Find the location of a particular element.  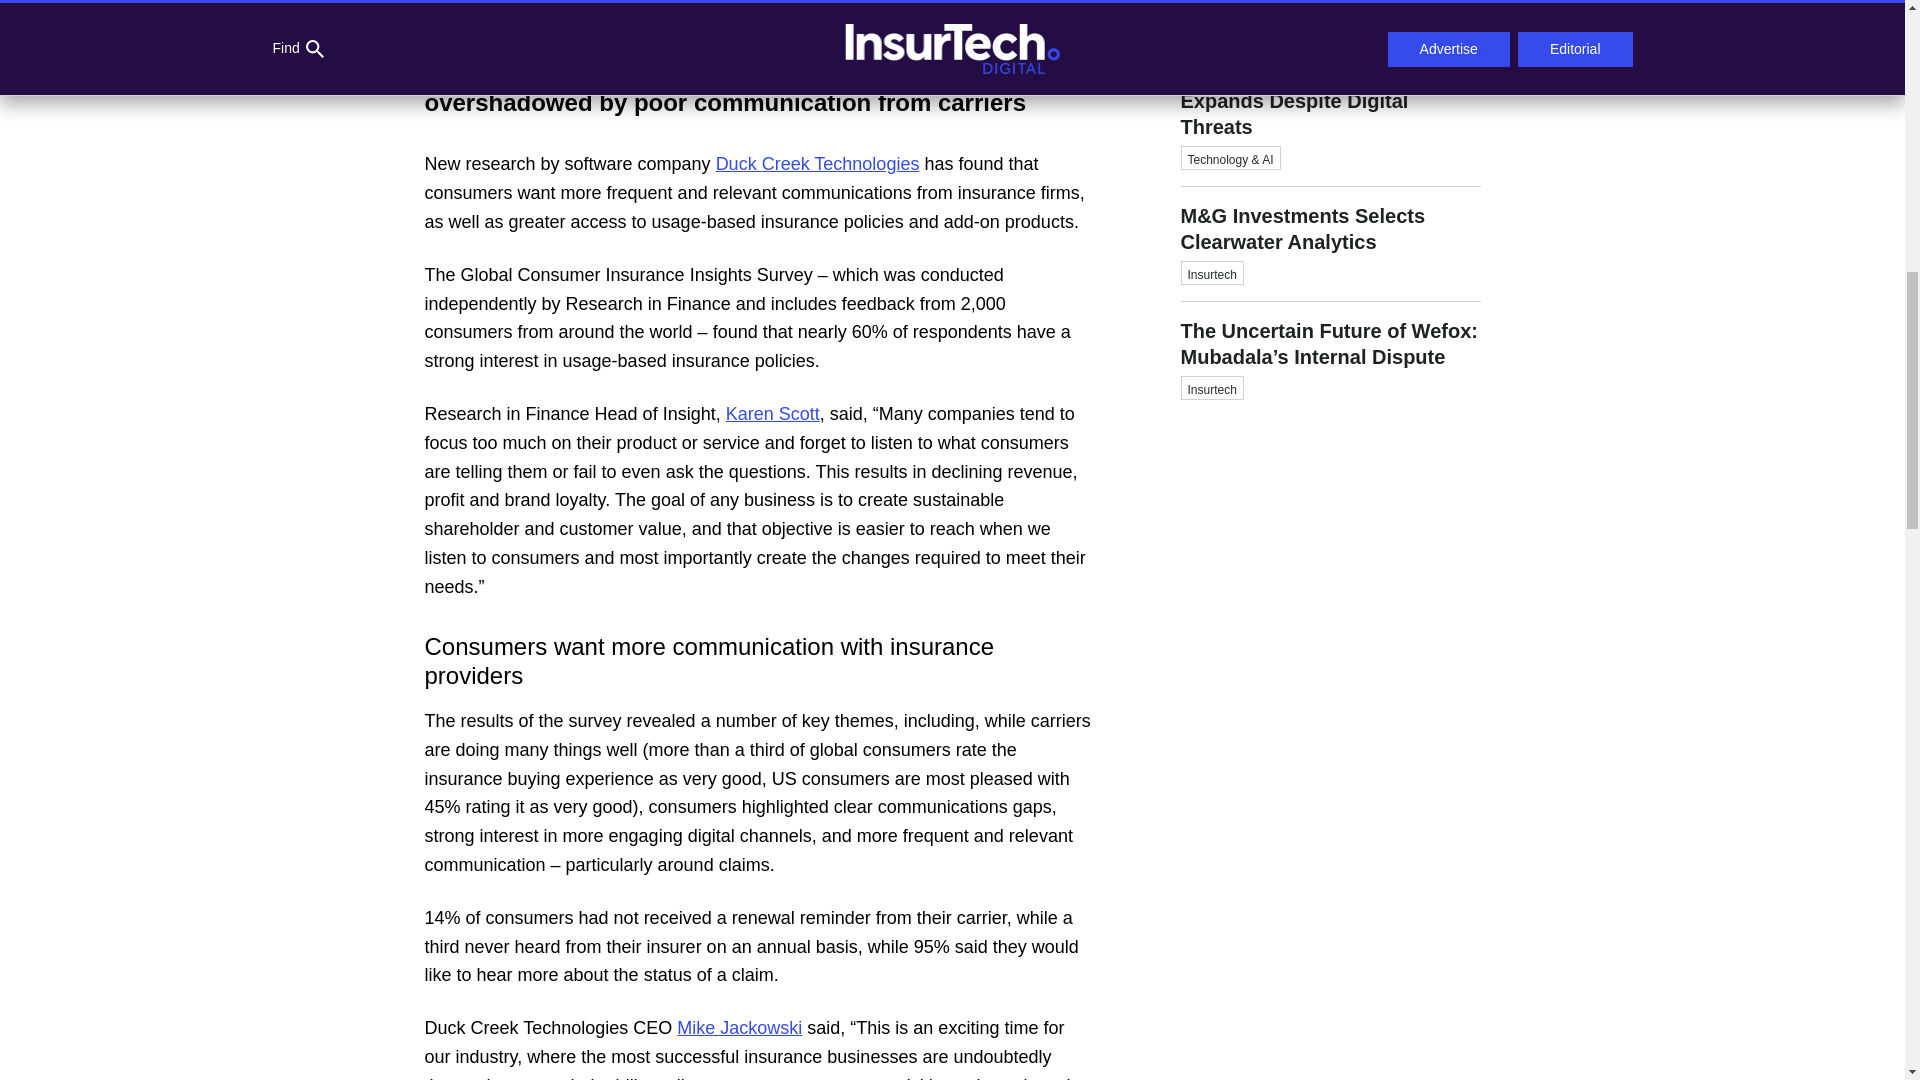

Karen Scott is located at coordinates (772, 414).